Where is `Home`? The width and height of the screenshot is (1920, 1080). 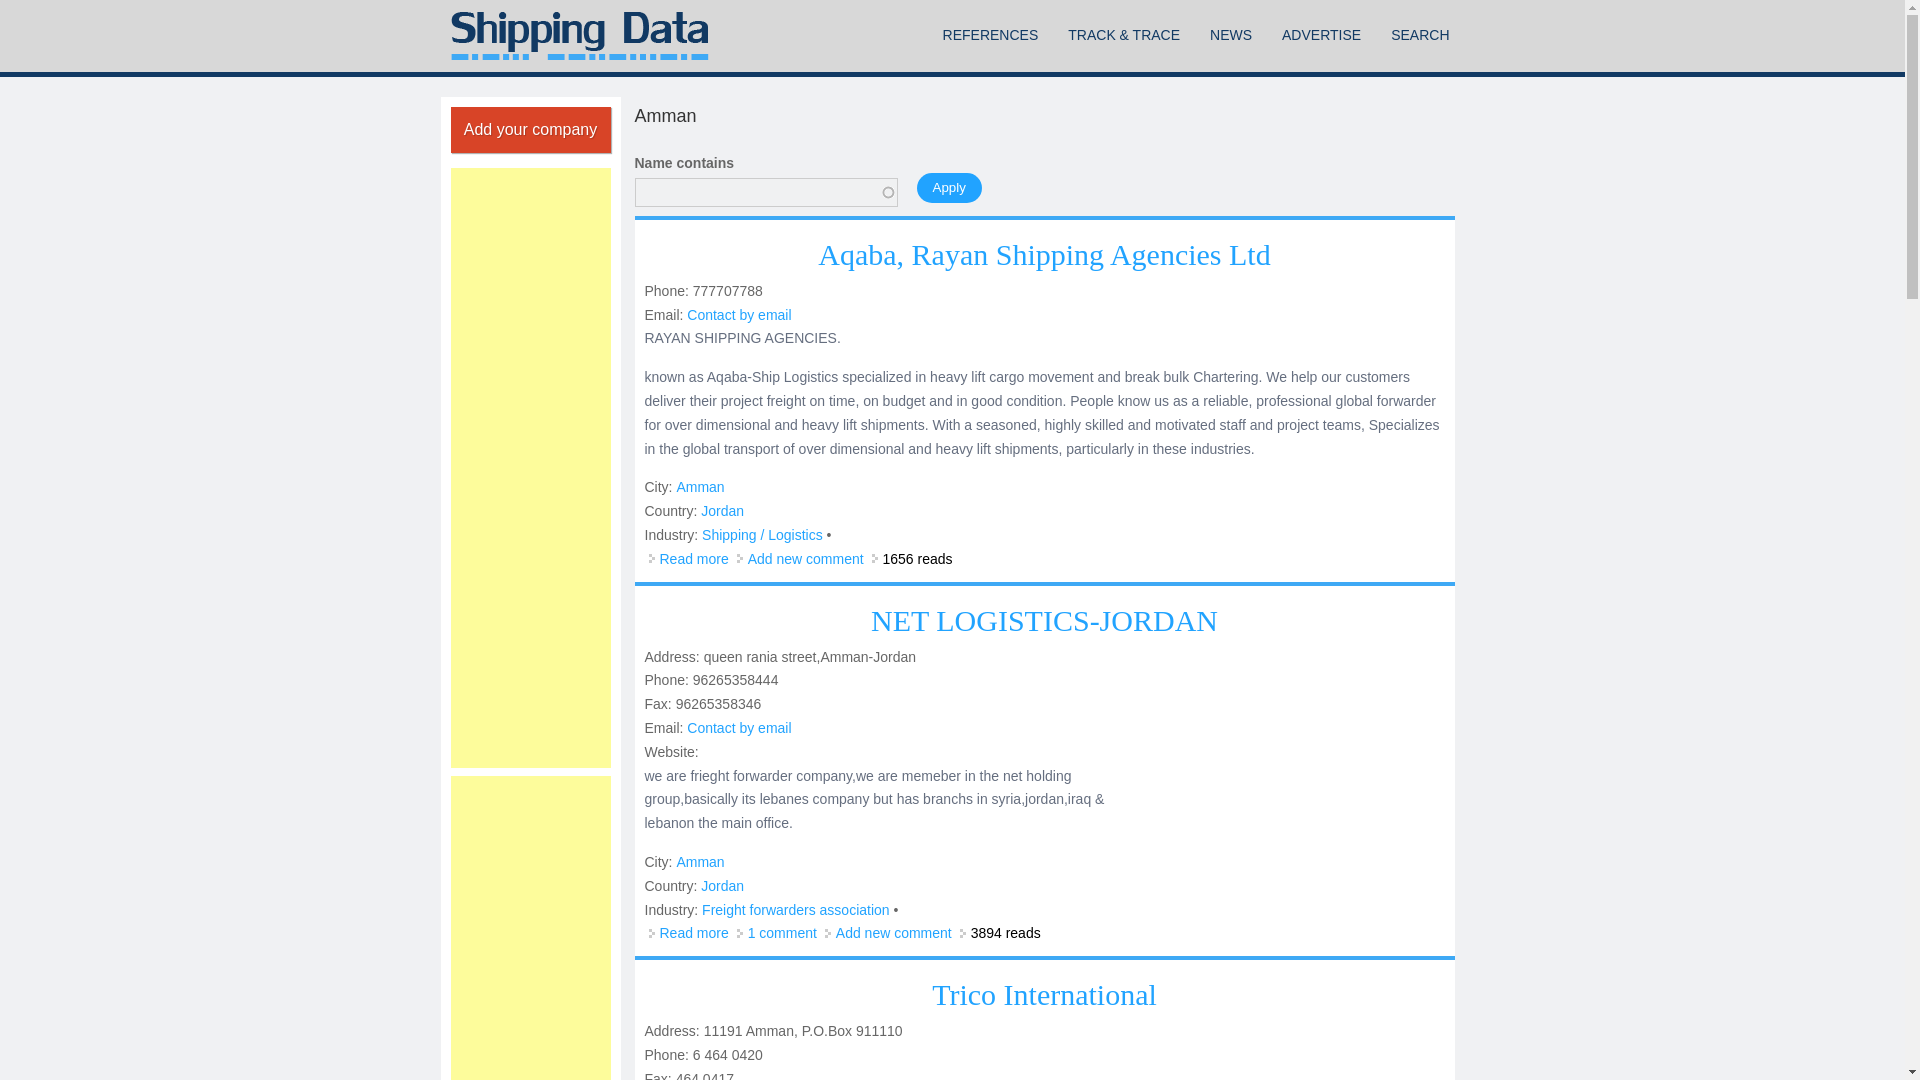 Home is located at coordinates (578, 35).